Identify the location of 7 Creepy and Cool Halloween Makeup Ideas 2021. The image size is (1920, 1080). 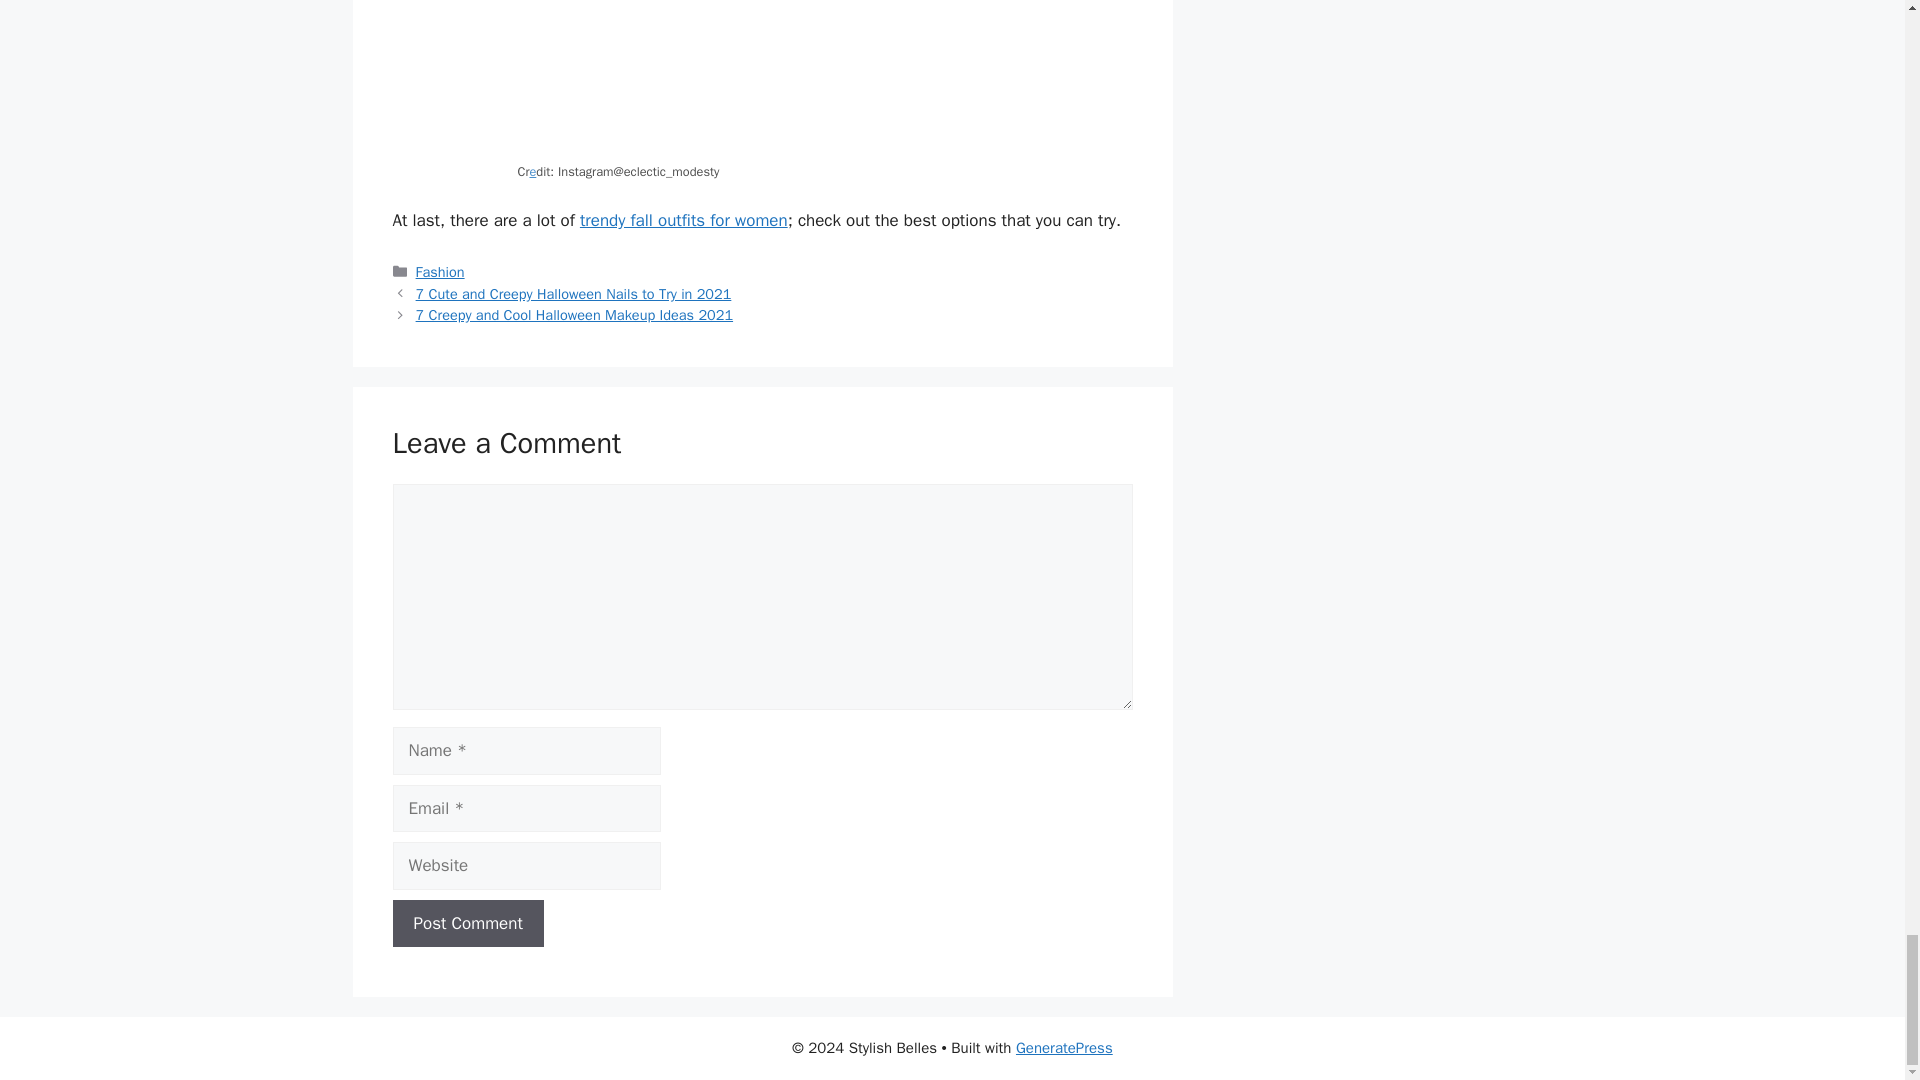
(574, 314).